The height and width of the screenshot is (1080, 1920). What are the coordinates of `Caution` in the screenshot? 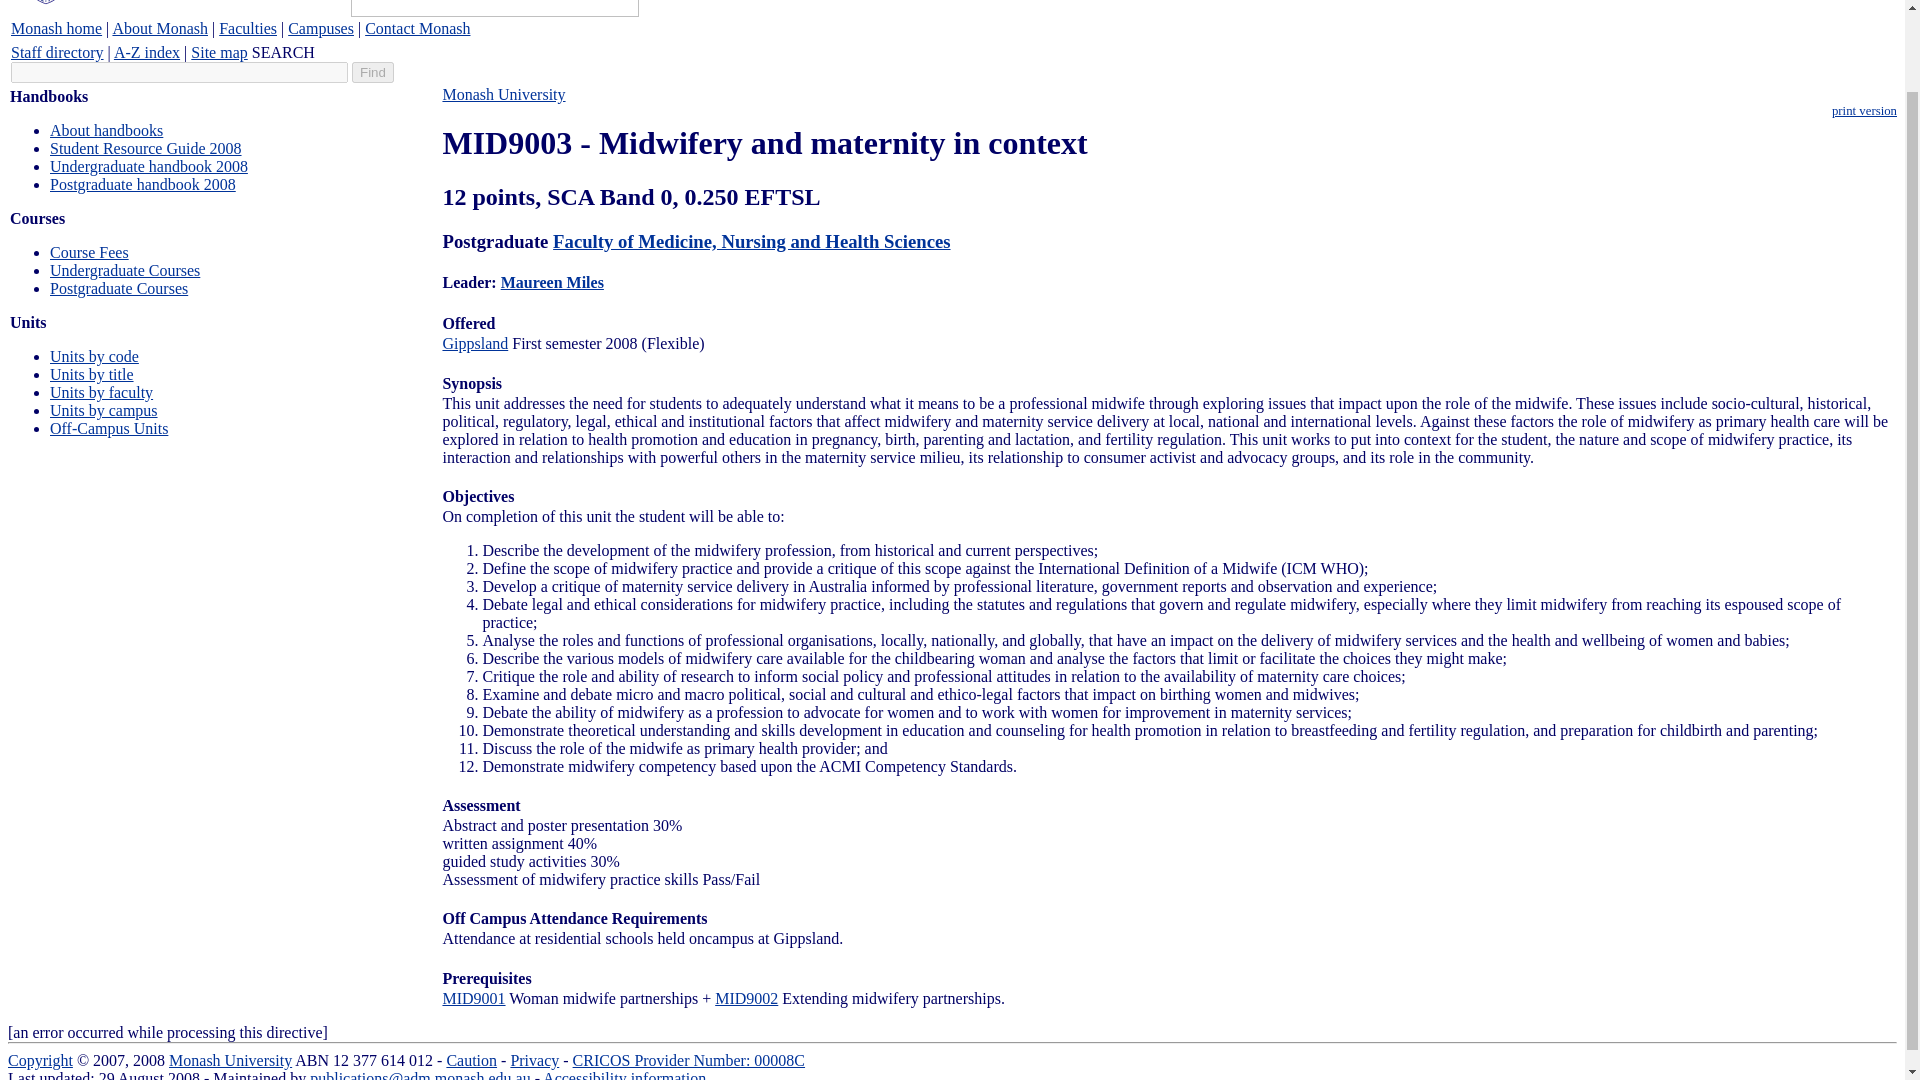 It's located at (471, 1060).